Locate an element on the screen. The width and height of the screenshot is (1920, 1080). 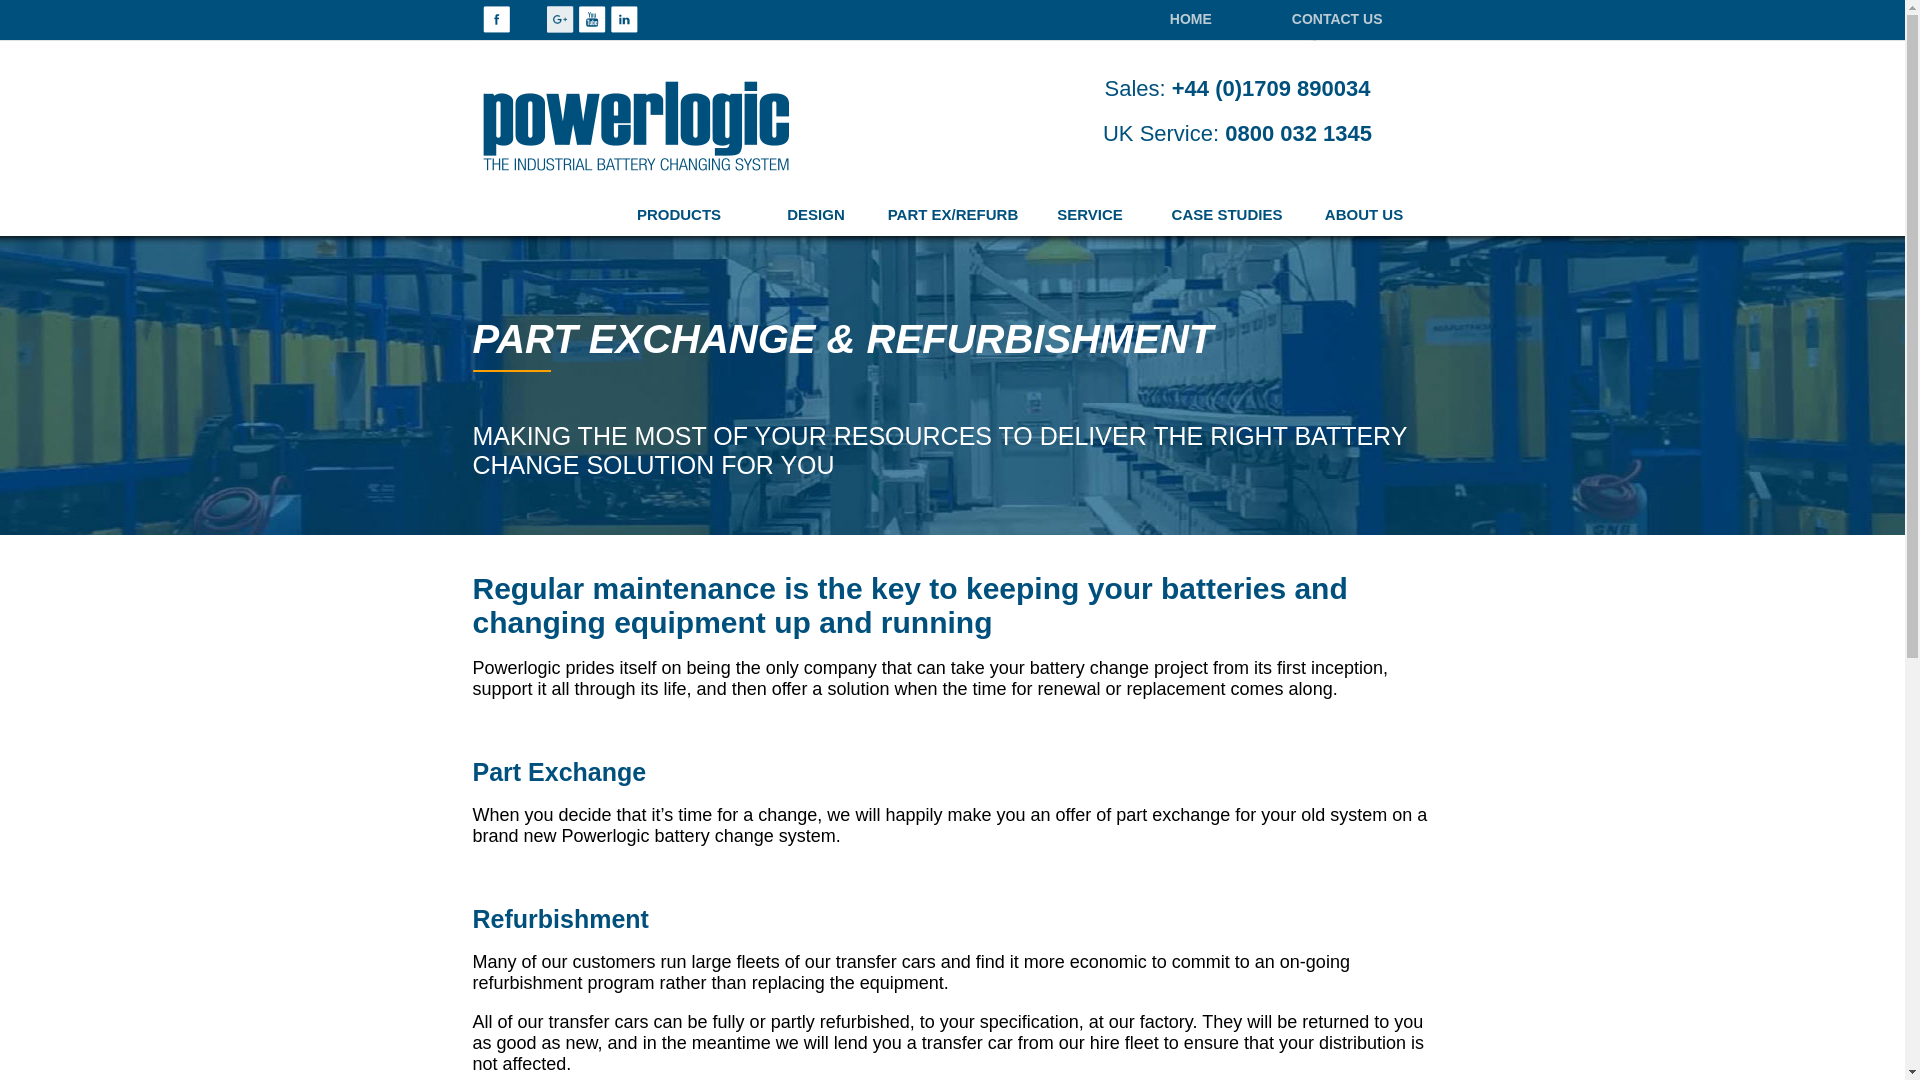
See our Twitter Feed is located at coordinates (528, 20).